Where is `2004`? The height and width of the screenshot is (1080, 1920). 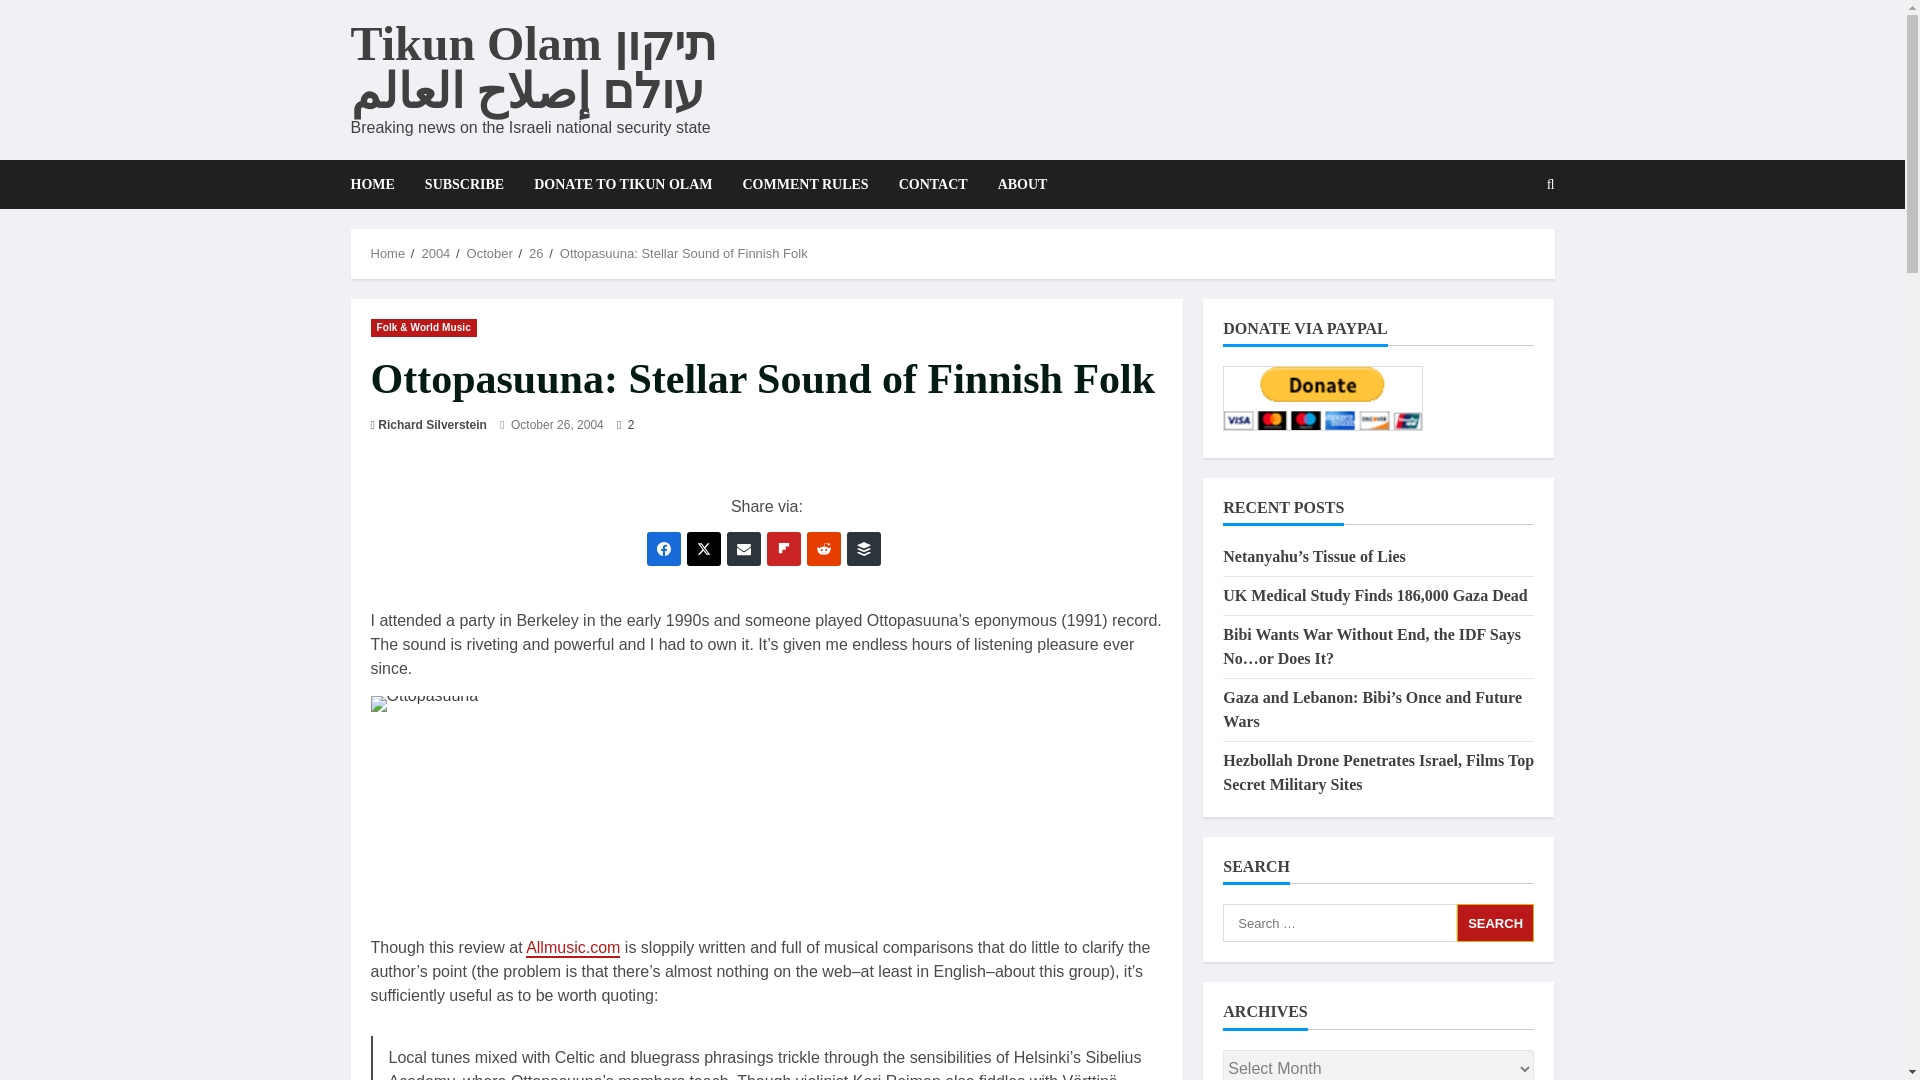 2004 is located at coordinates (434, 254).